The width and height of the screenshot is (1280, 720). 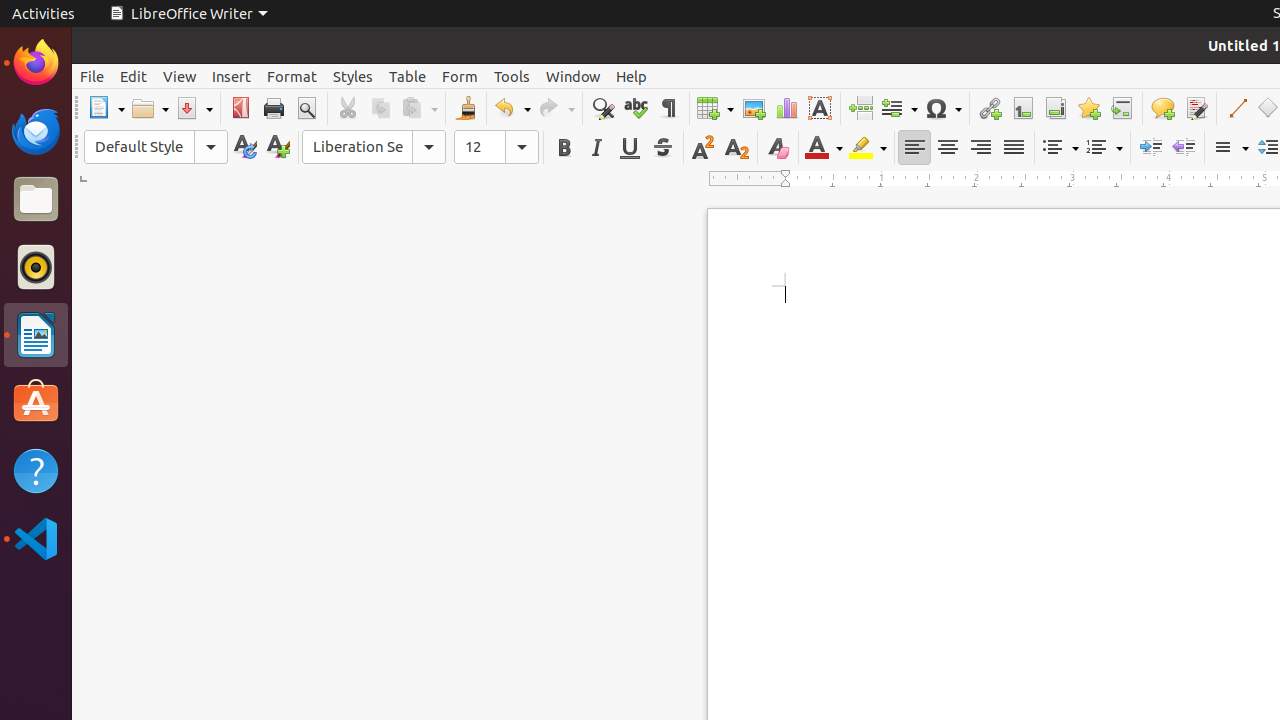 What do you see at coordinates (44, 14) in the screenshot?
I see `Activities` at bounding box center [44, 14].